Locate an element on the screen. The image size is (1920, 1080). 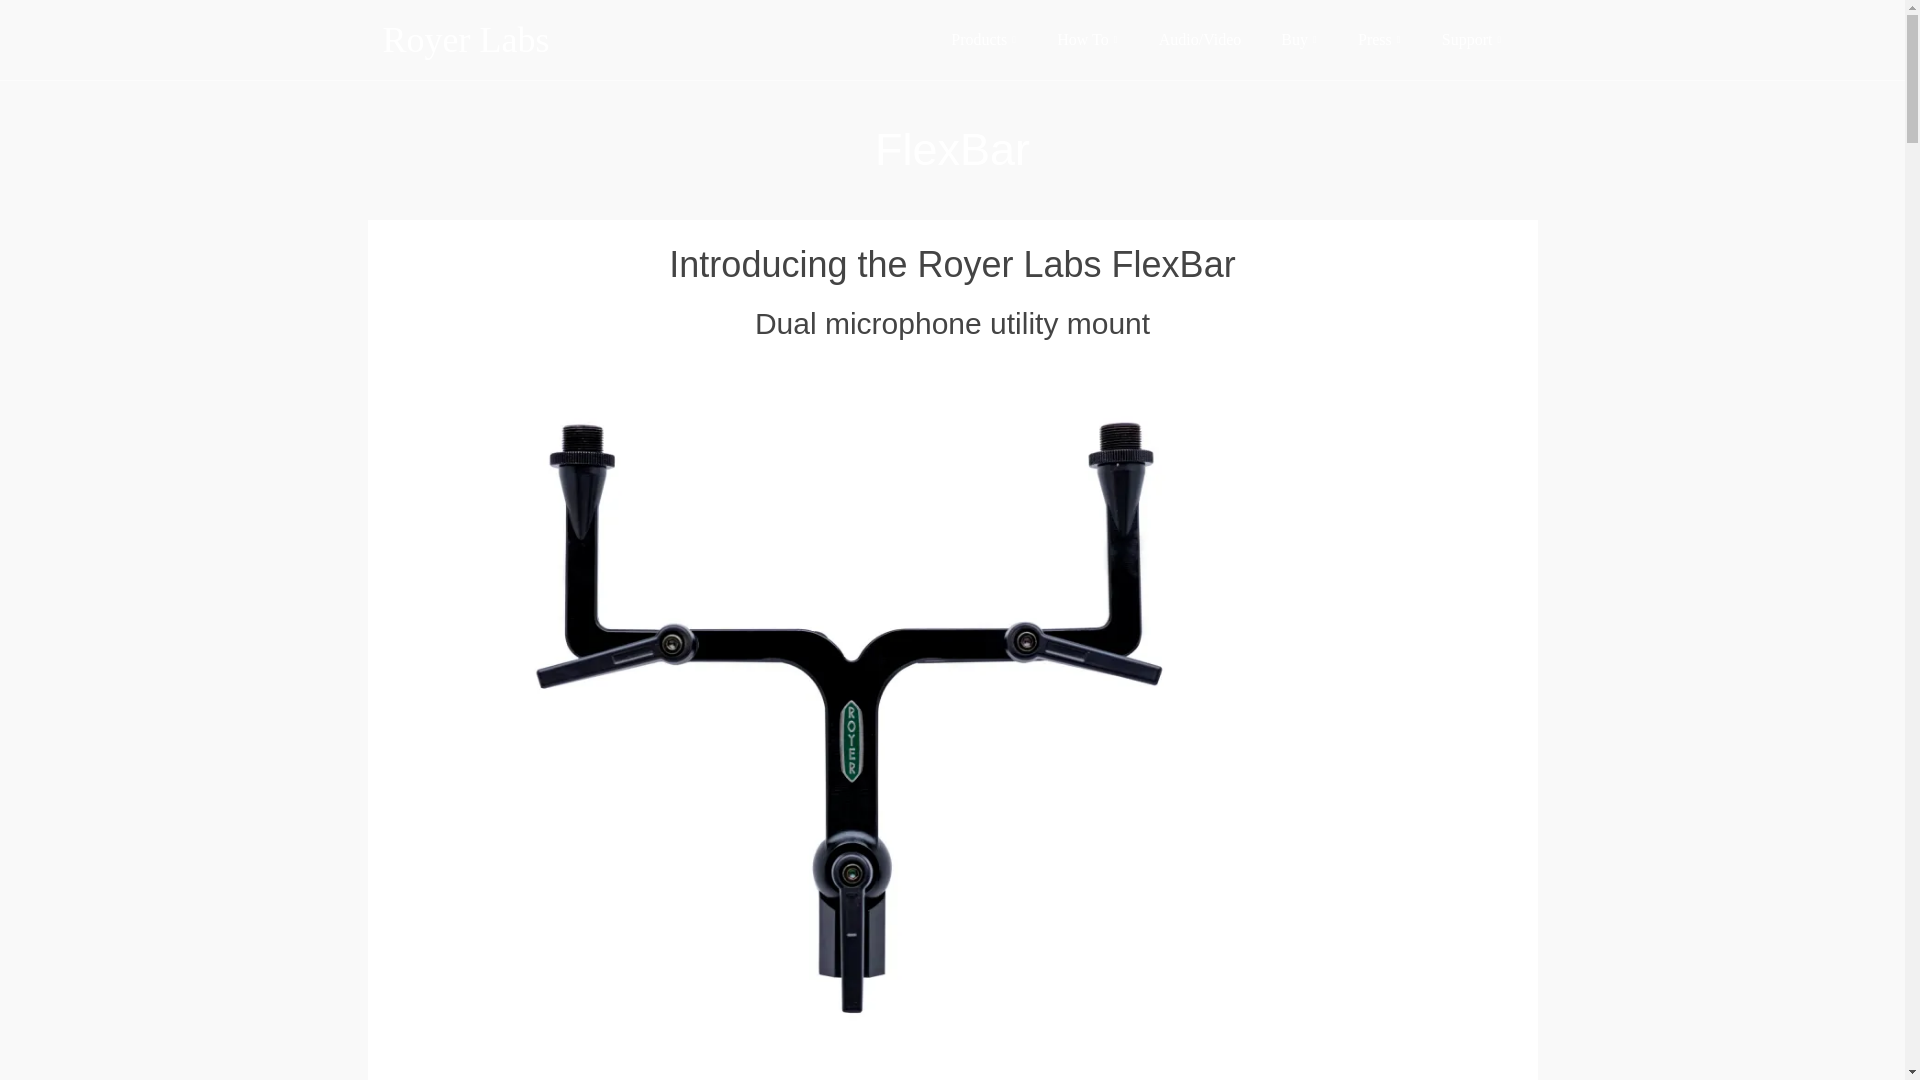
Press is located at coordinates (1380, 40).